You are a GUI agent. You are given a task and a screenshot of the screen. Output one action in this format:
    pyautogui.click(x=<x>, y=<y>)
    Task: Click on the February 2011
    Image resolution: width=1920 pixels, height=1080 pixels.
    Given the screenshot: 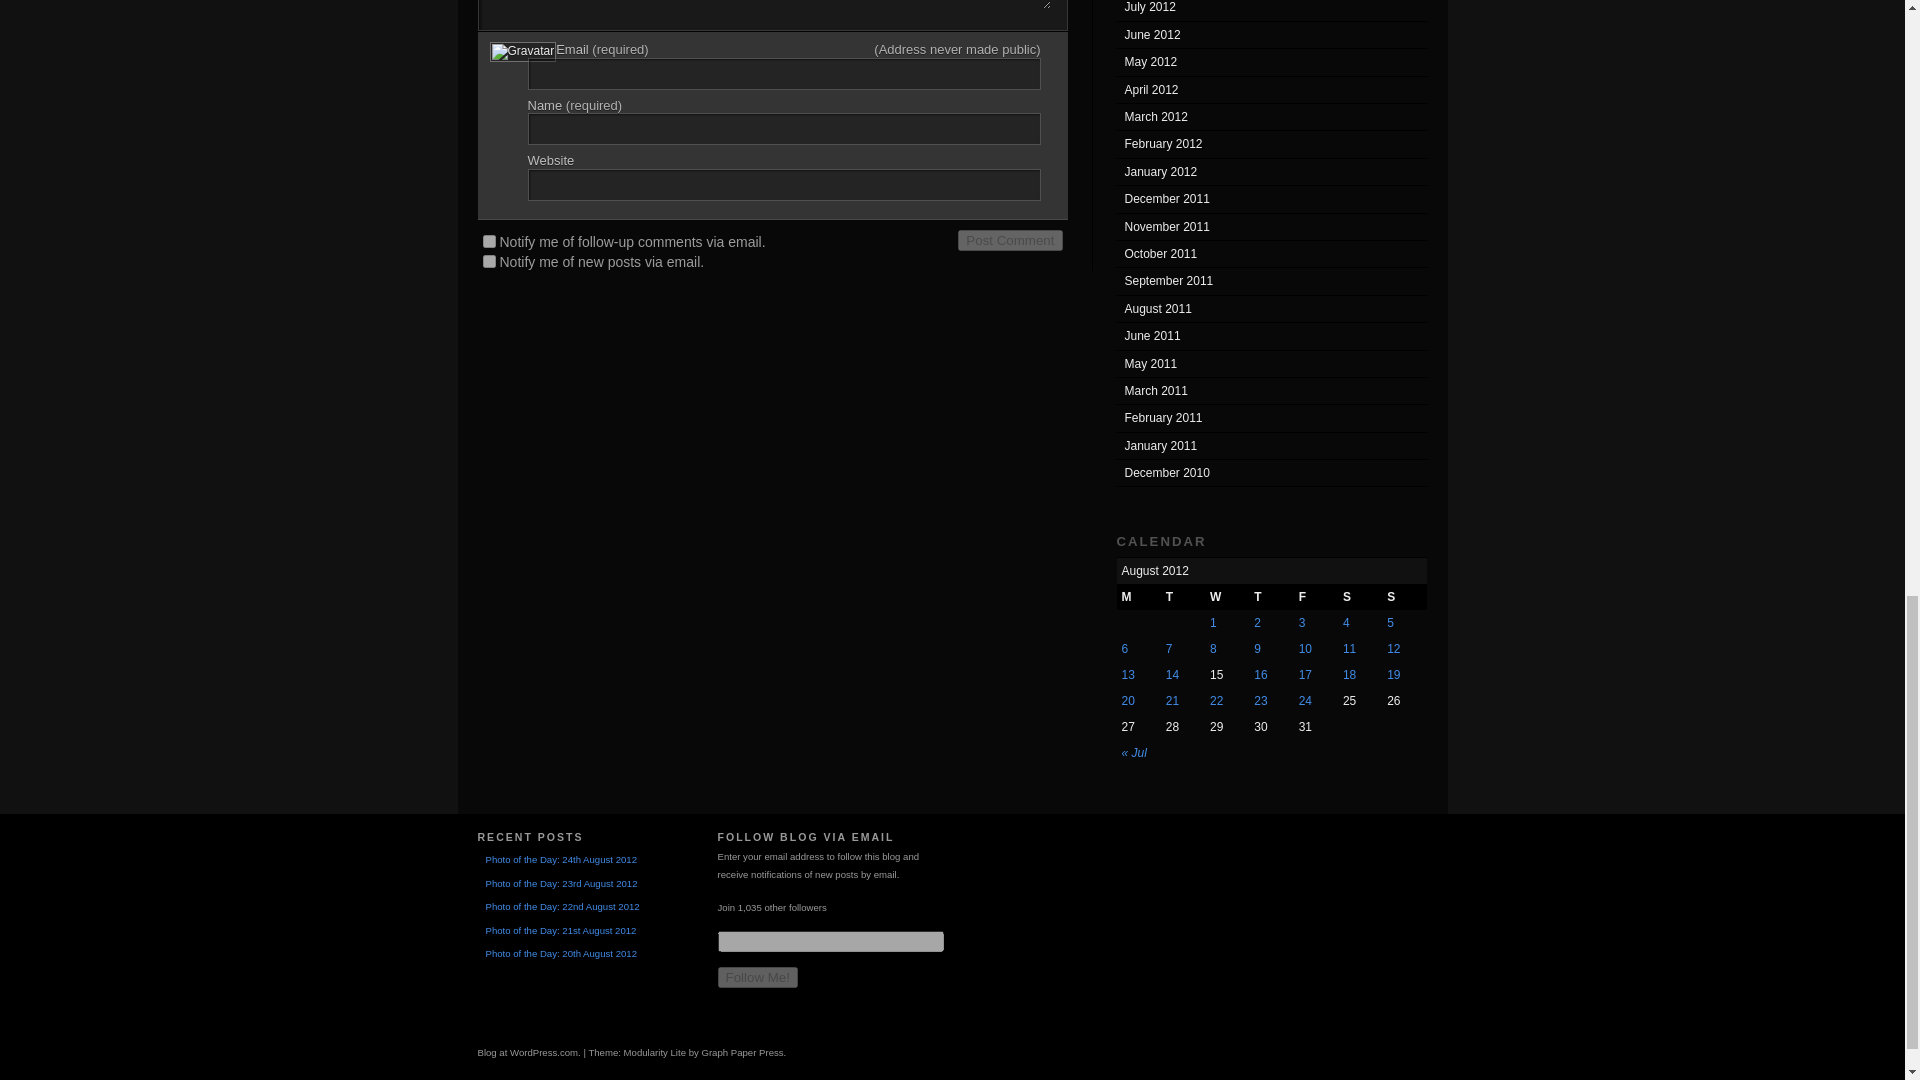 What is the action you would take?
    pyautogui.click(x=1270, y=418)
    